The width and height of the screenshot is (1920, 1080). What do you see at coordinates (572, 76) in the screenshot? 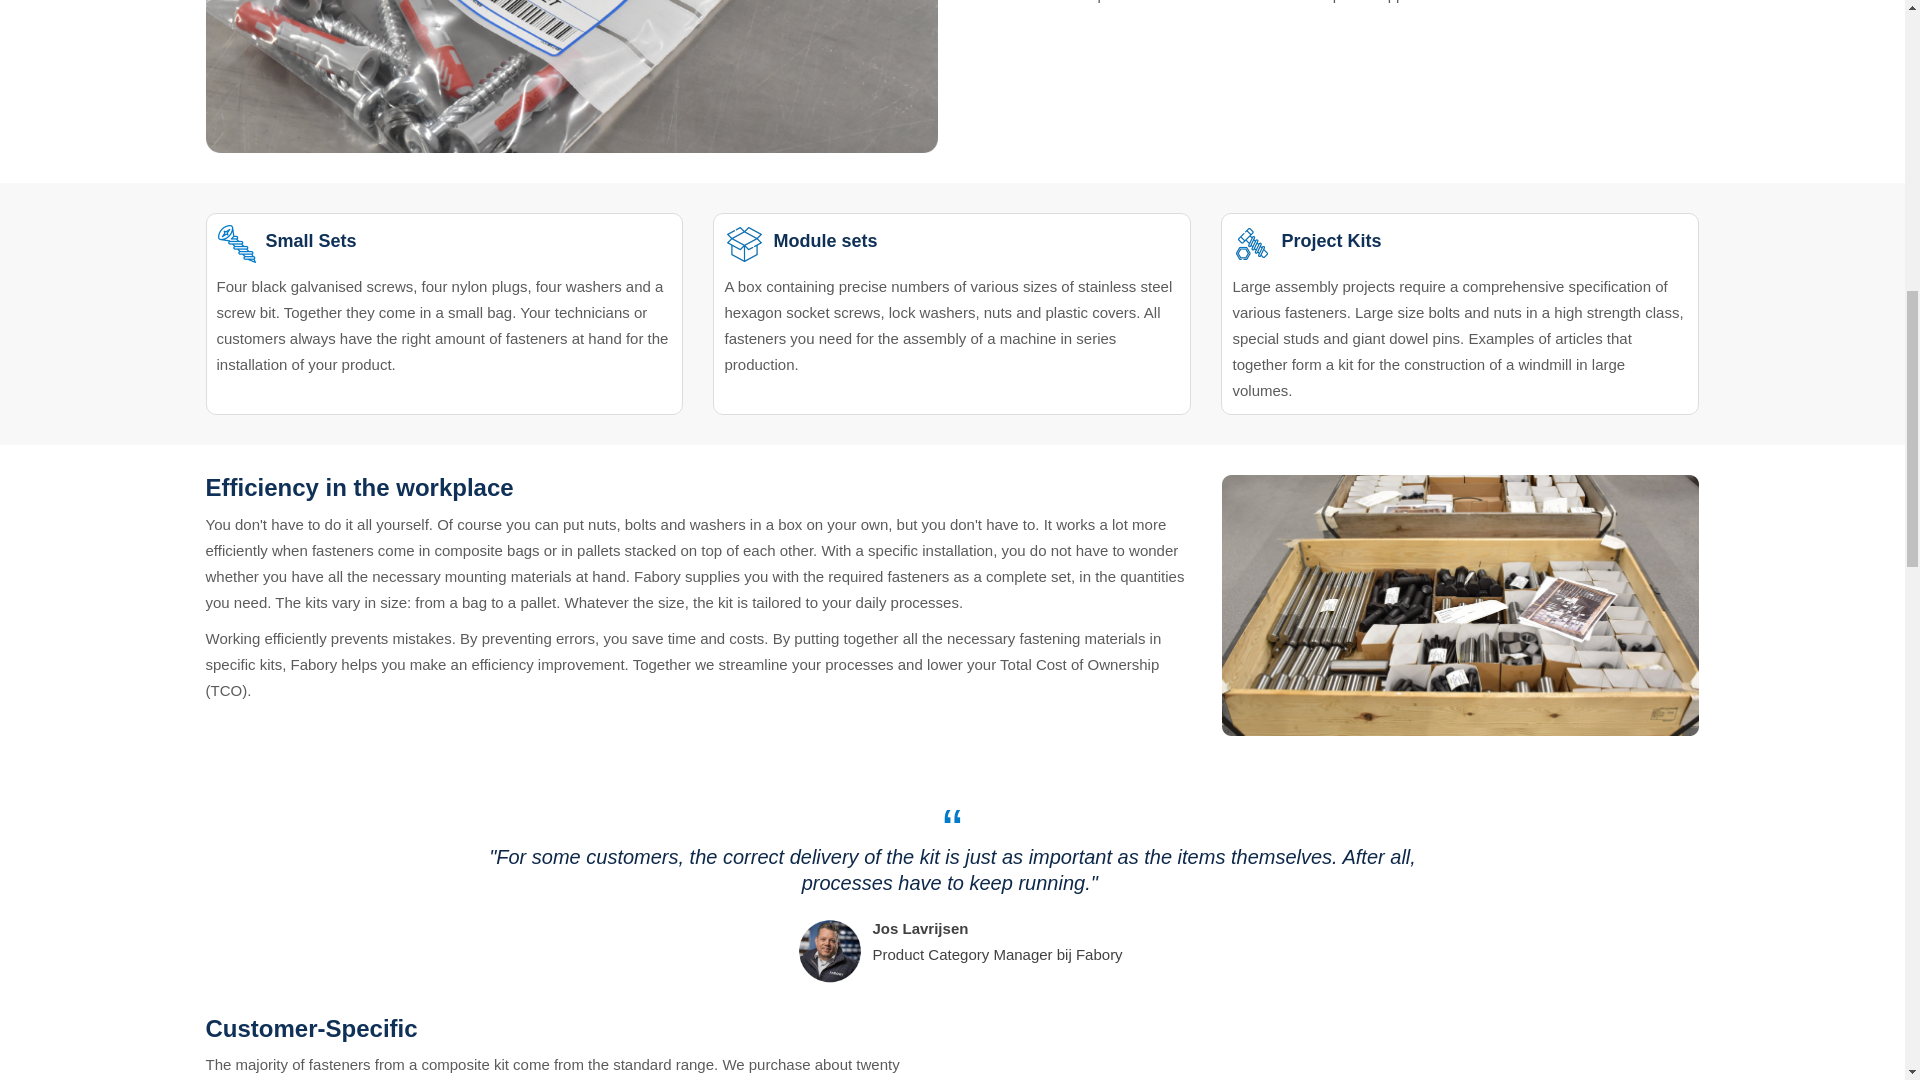
I see `Kitzakje3.png` at bounding box center [572, 76].